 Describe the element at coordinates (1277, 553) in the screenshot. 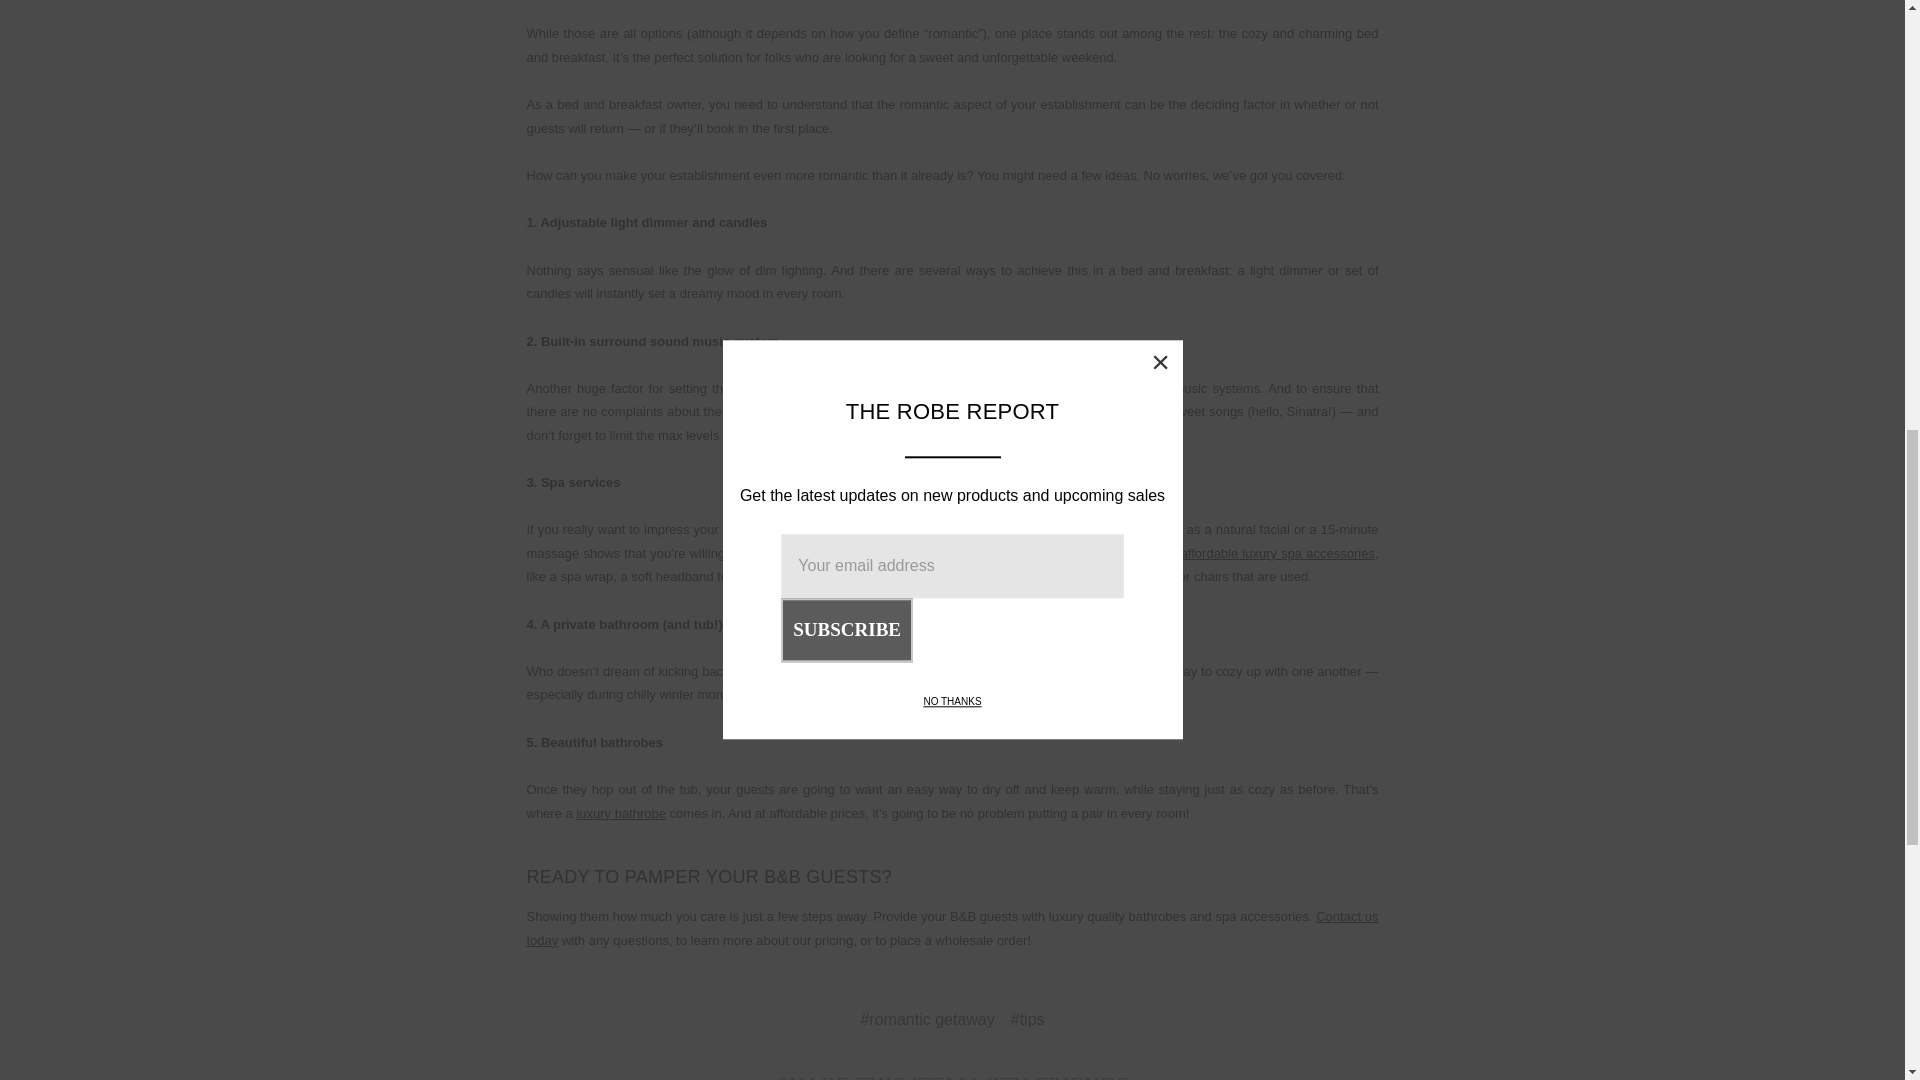

I see `affordable luxury spa accessories` at that location.